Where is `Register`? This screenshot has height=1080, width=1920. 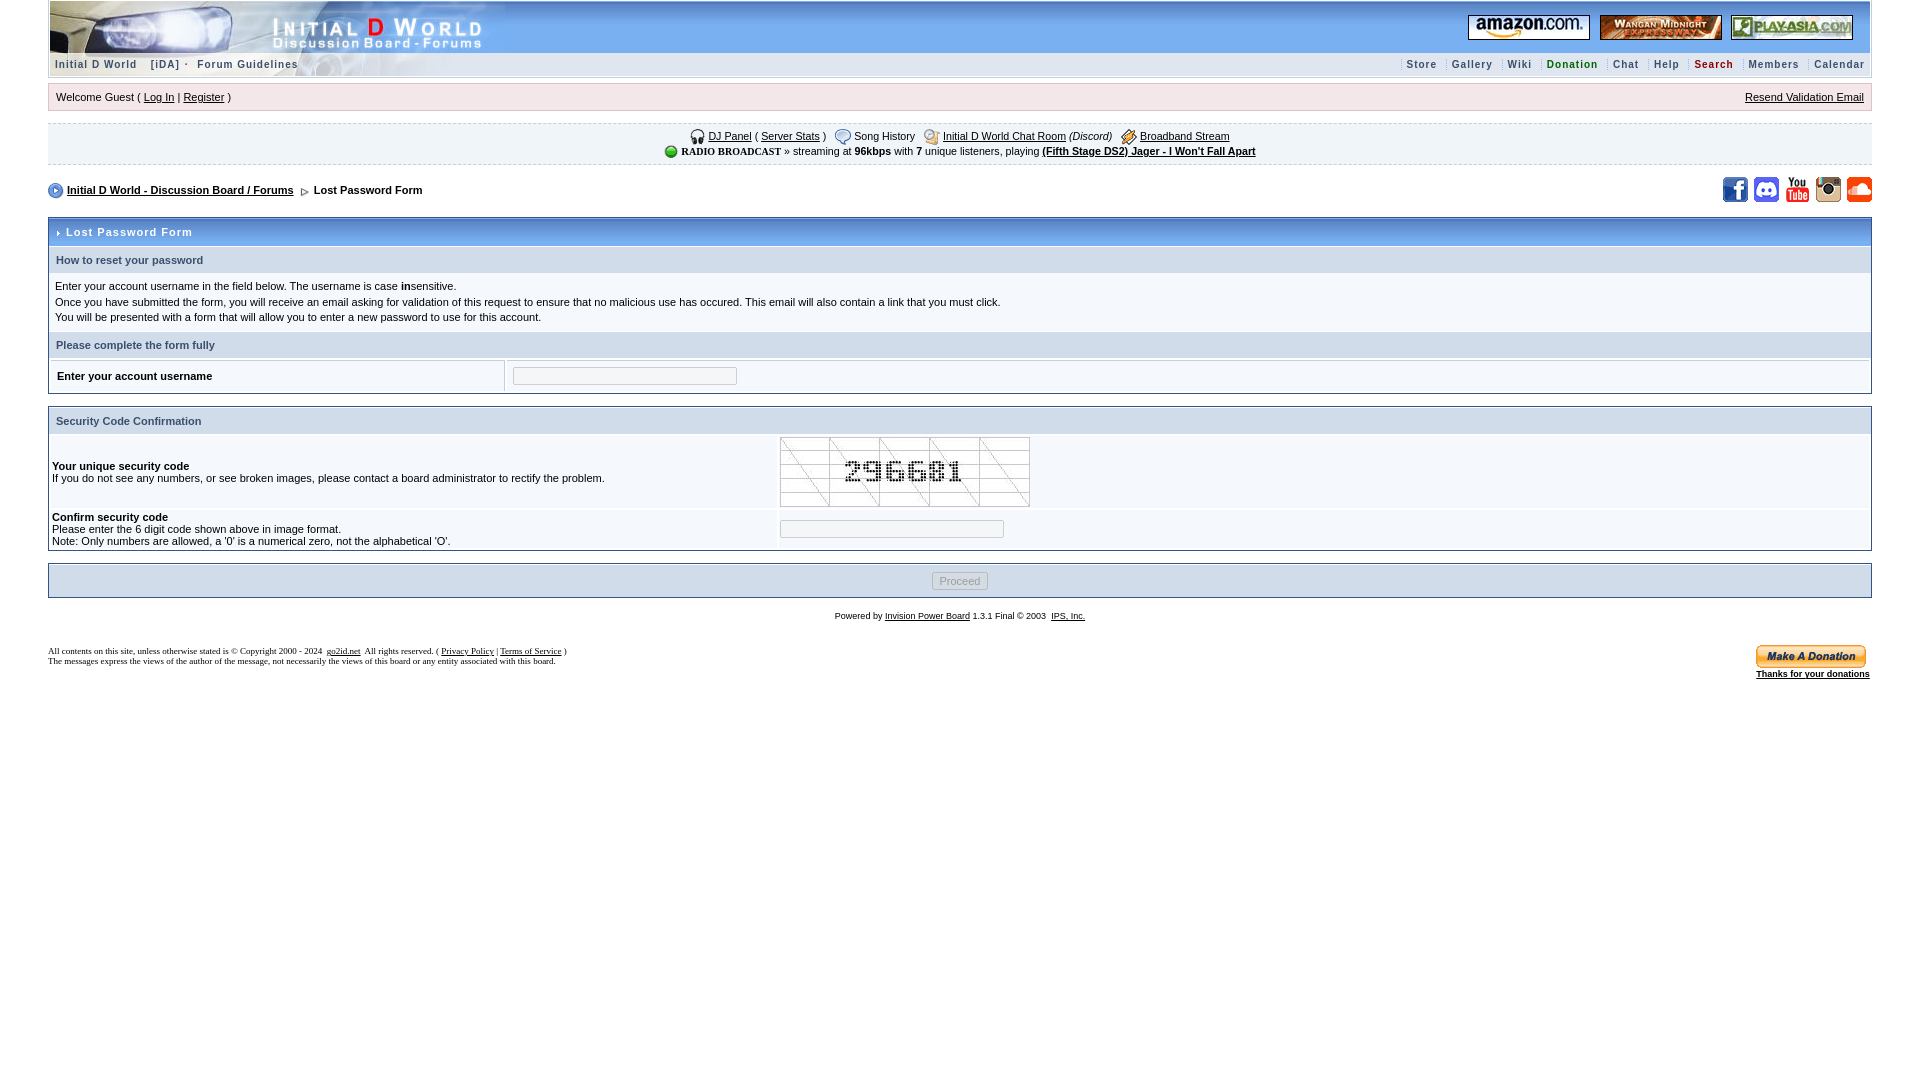
Register is located at coordinates (203, 96).